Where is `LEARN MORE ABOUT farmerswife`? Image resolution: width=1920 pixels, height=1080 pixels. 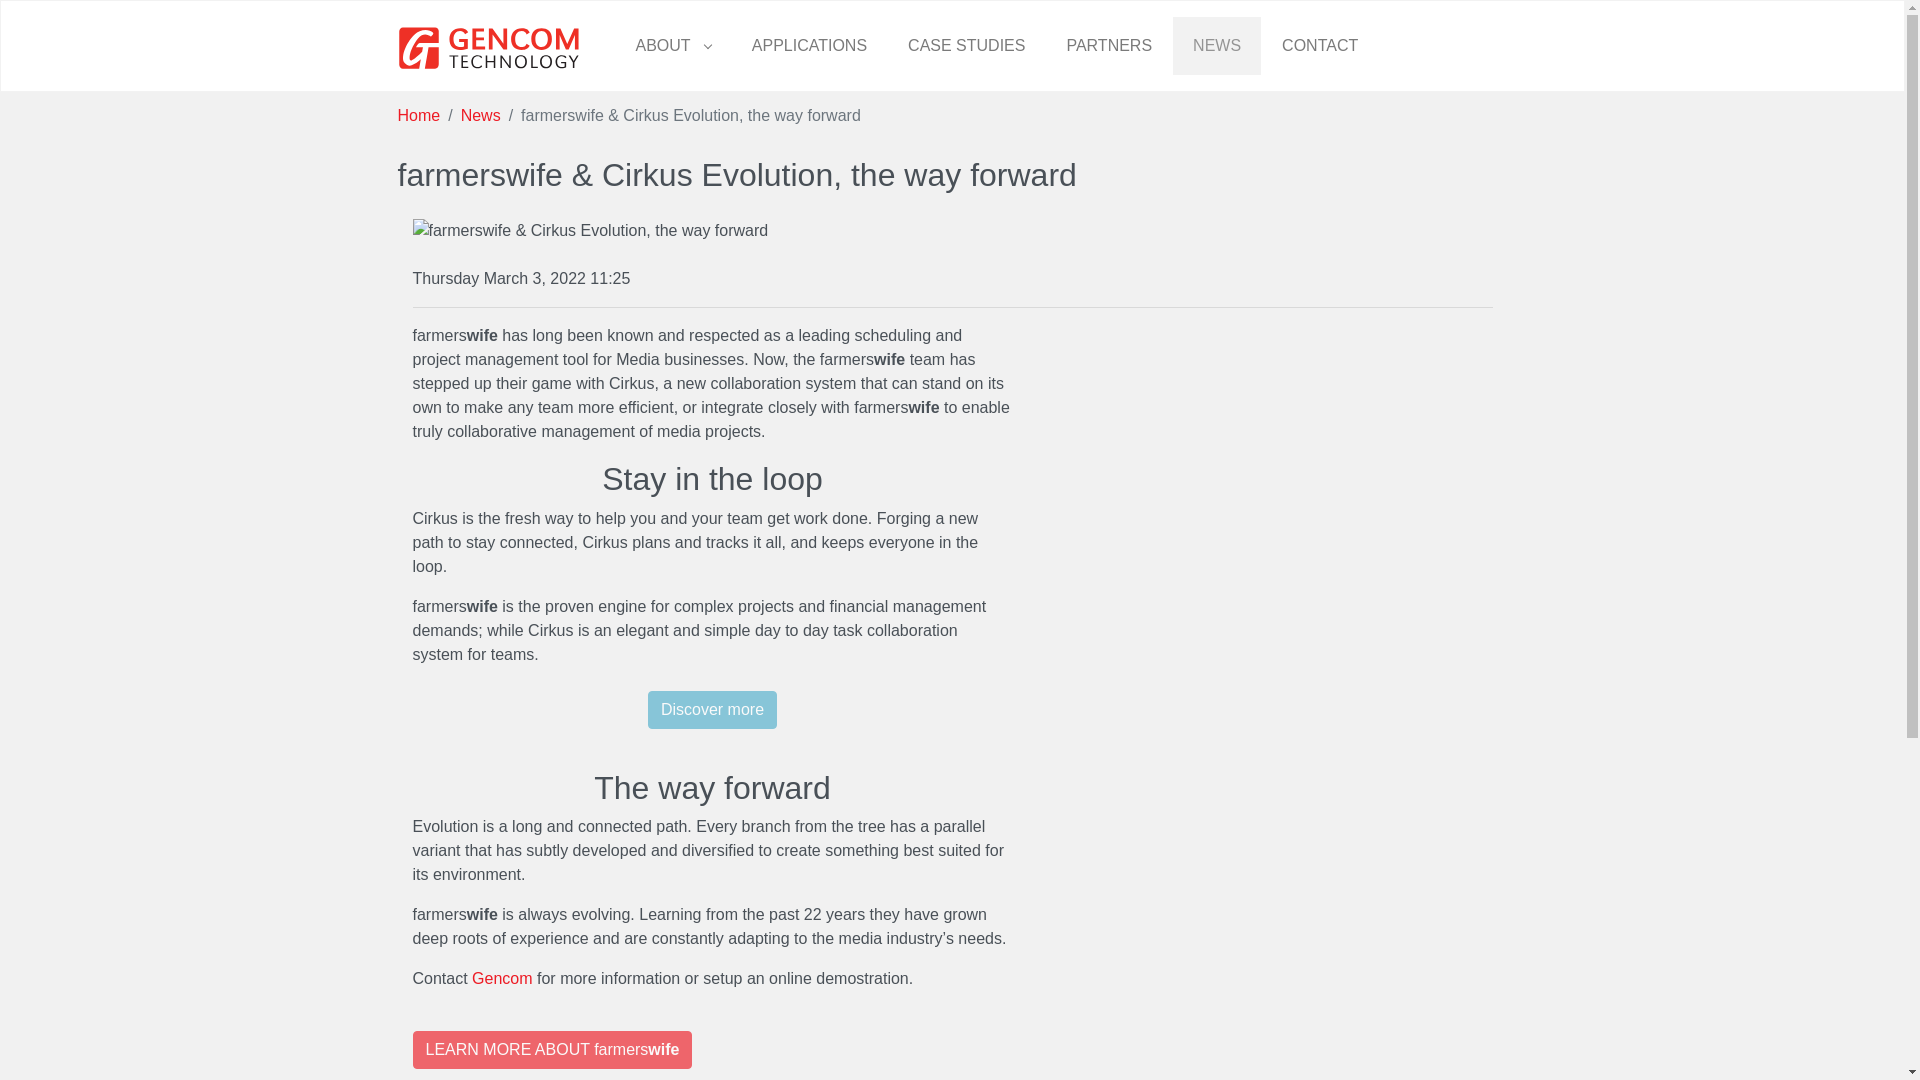 LEARN MORE ABOUT farmerswife is located at coordinates (552, 1040).